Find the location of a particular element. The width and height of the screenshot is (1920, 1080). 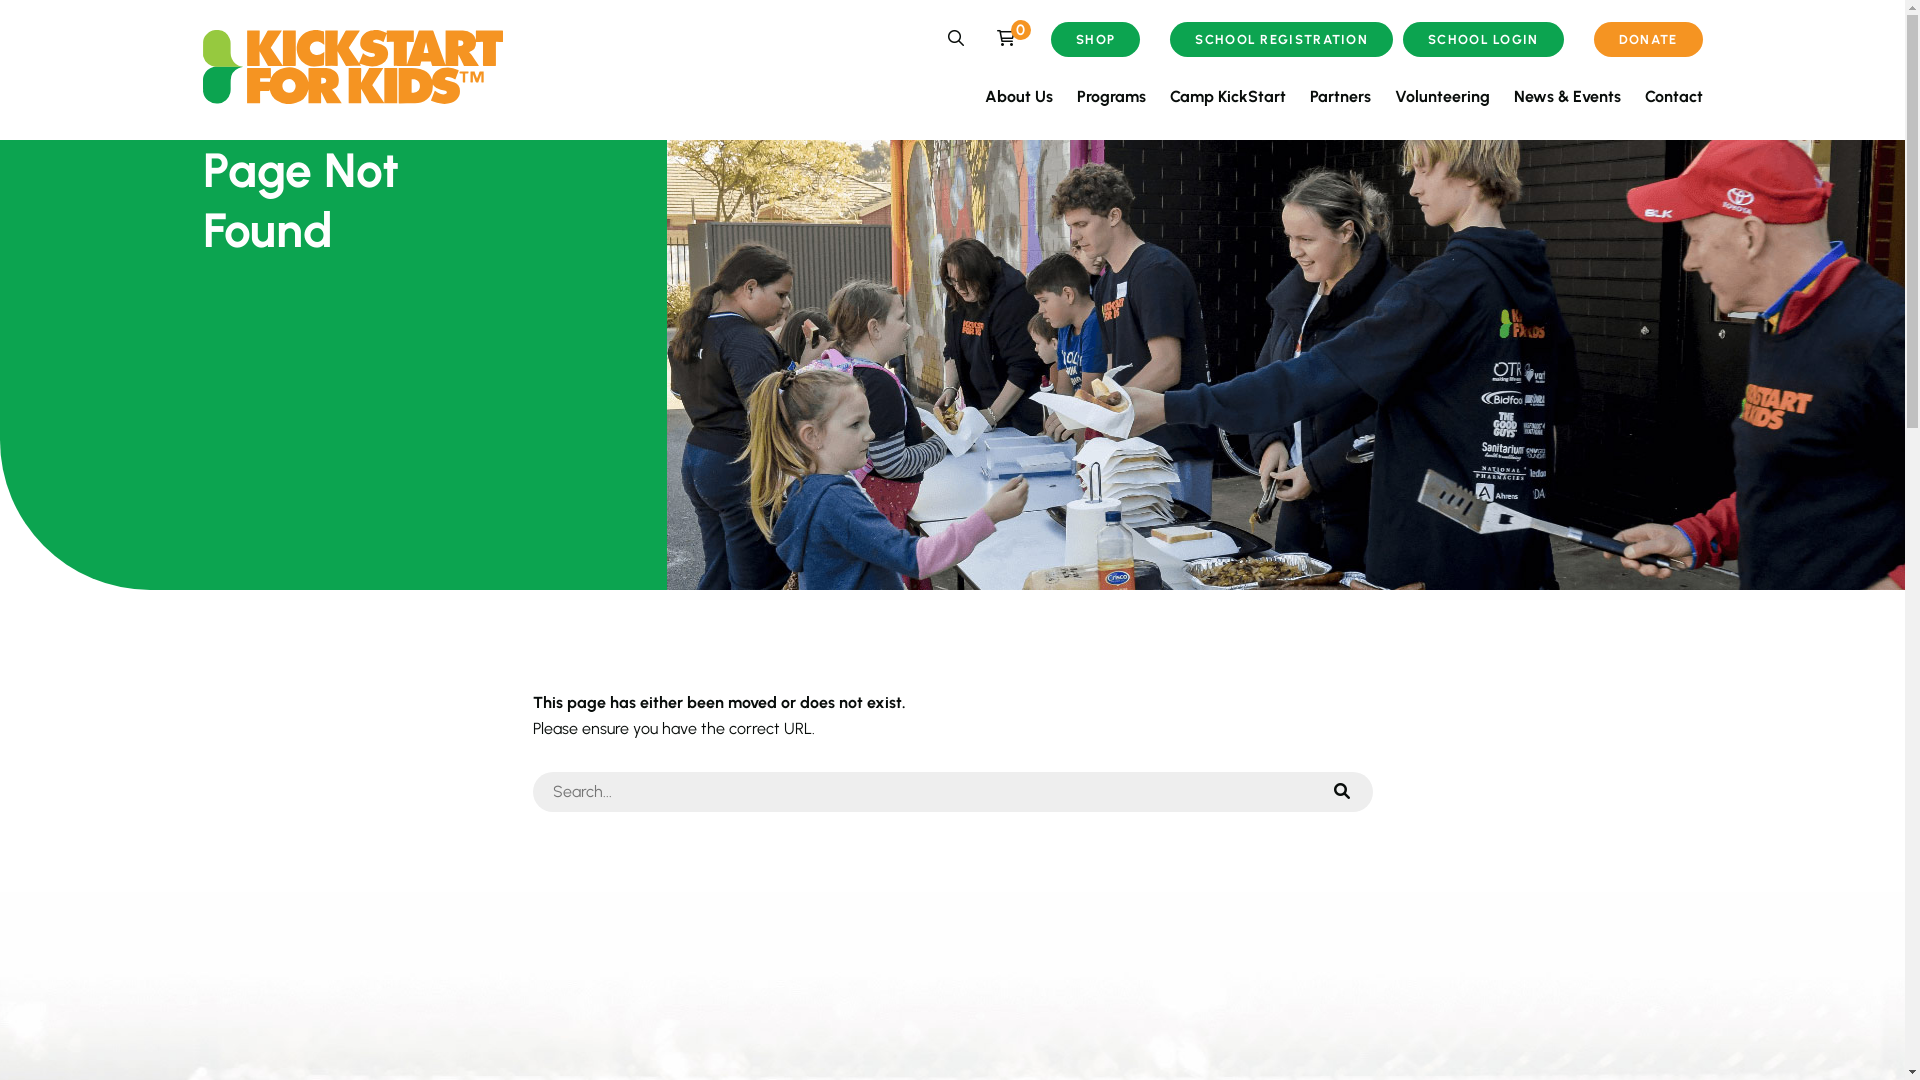

About Us is located at coordinates (1018, 96).